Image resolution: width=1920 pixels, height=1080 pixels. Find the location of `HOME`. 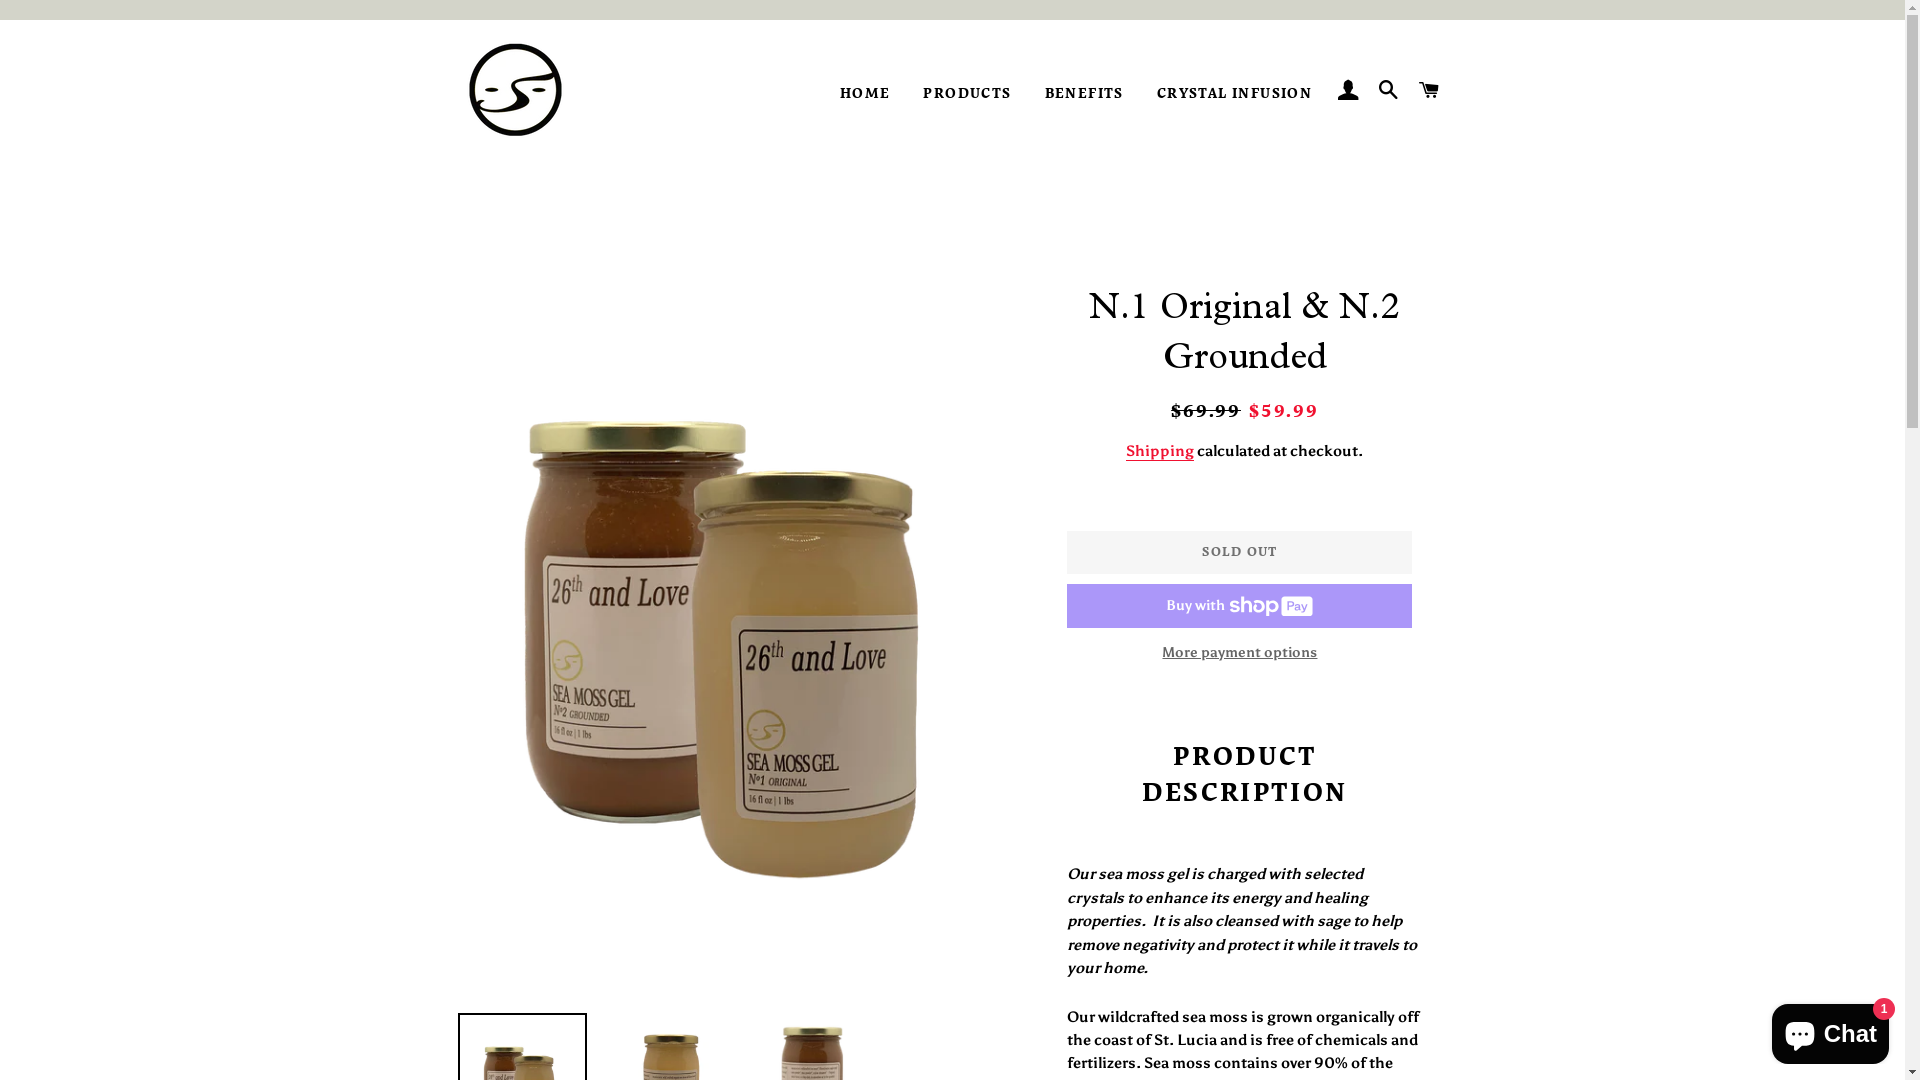

HOME is located at coordinates (866, 94).